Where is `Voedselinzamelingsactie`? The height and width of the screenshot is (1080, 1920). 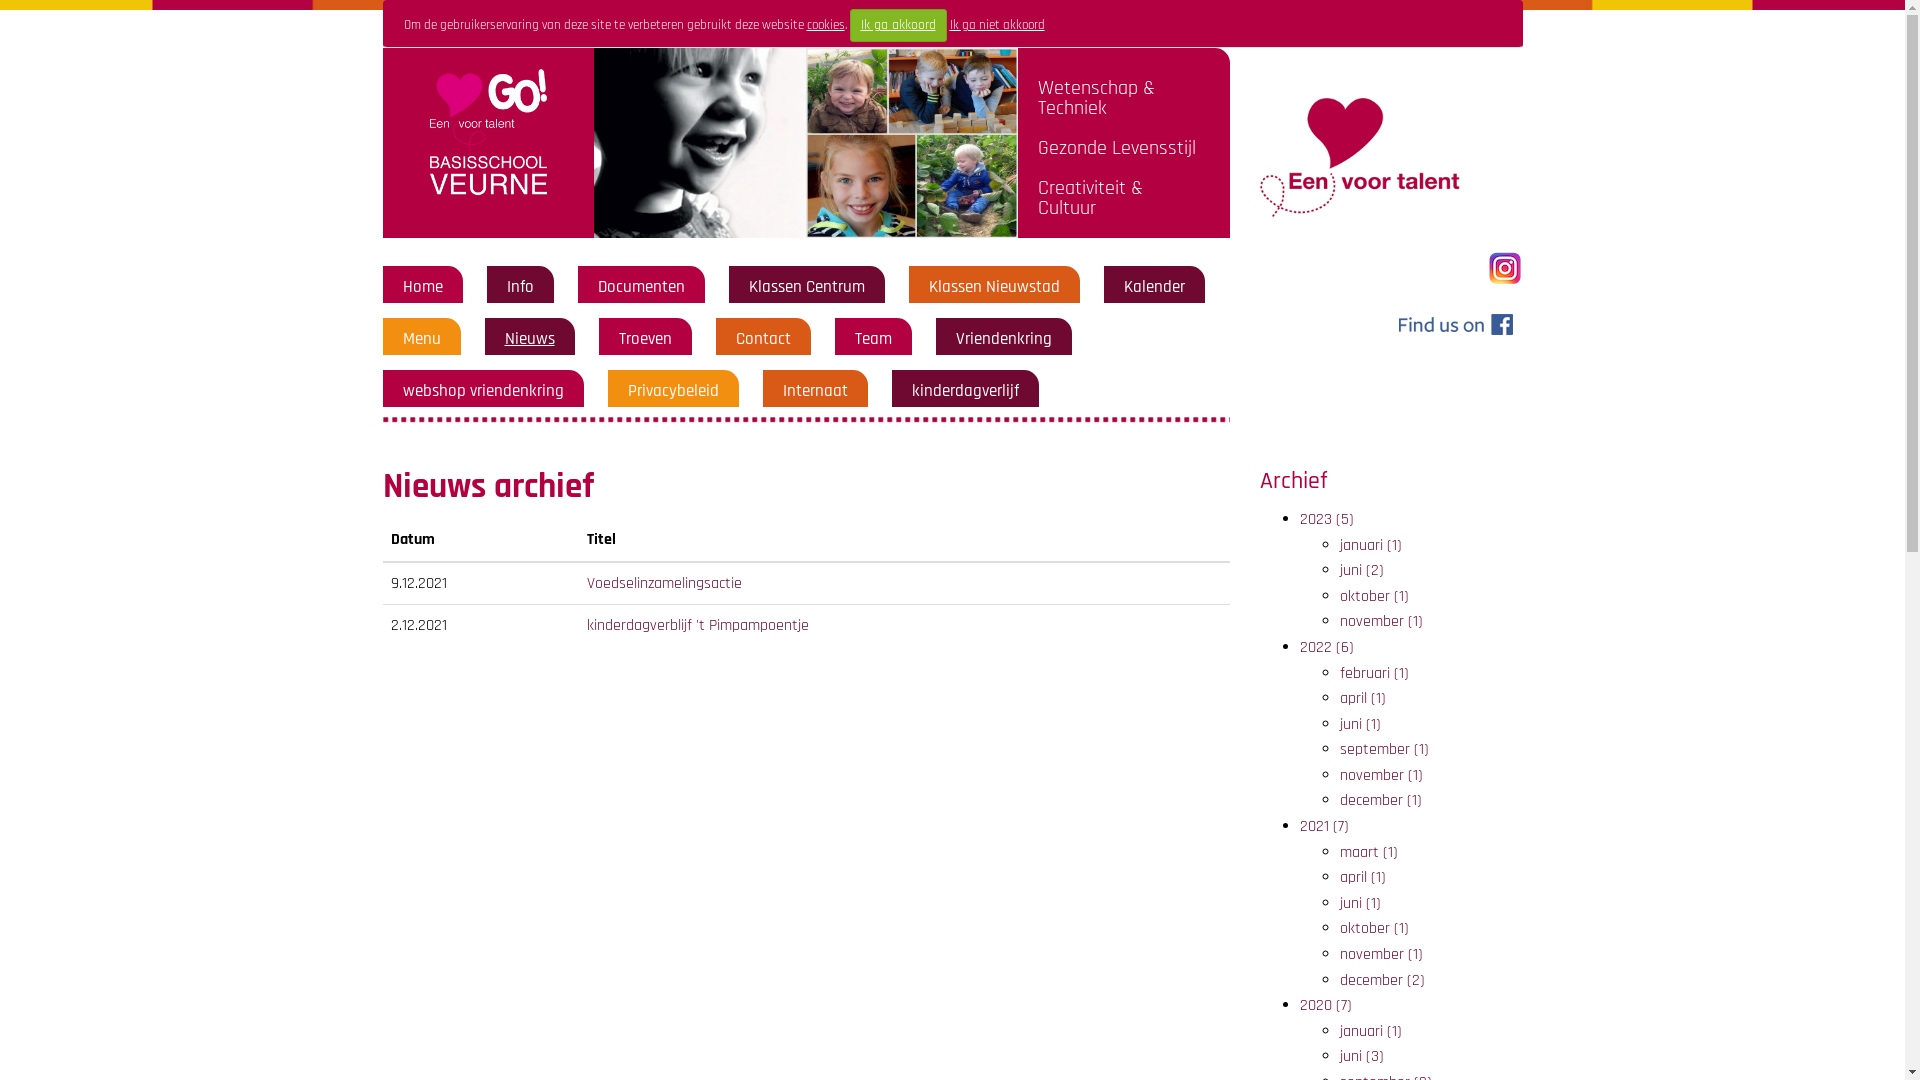
Voedselinzamelingsactie is located at coordinates (664, 584).